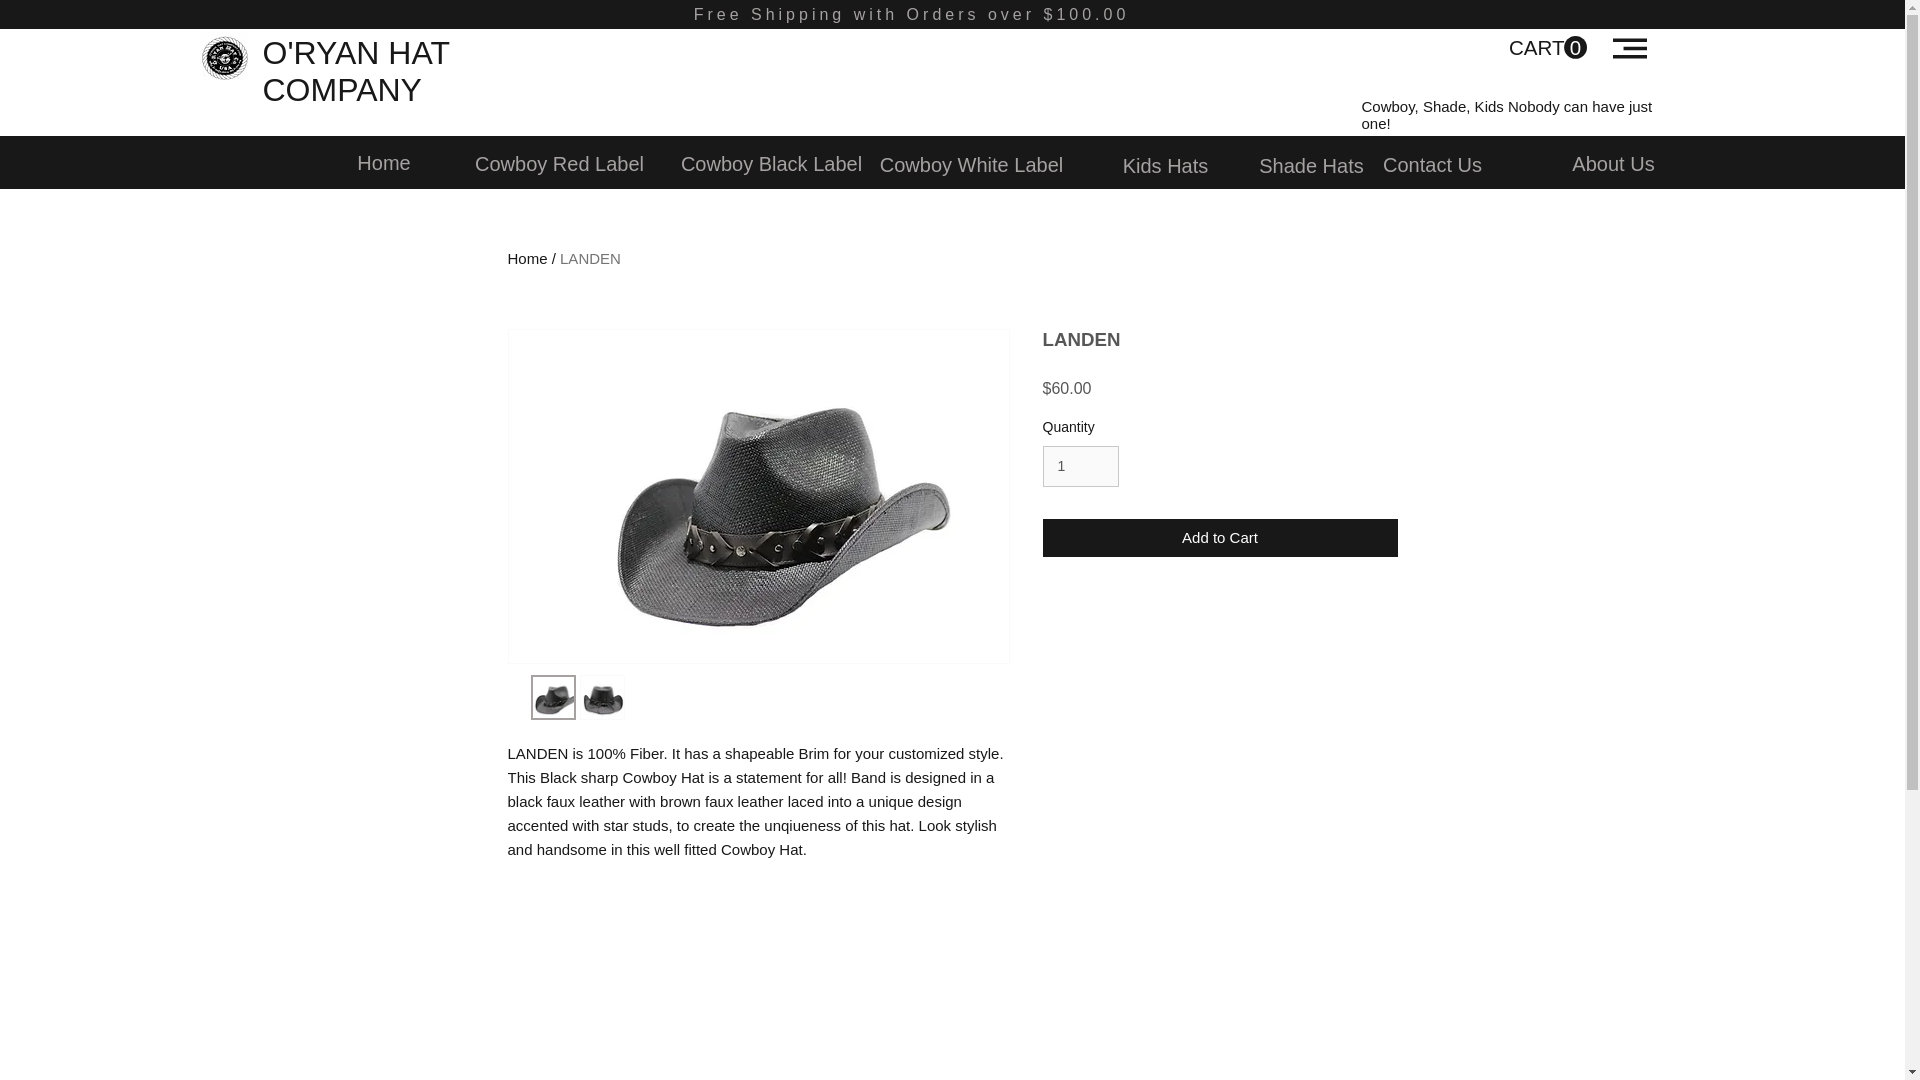 This screenshot has height=1080, width=1920. I want to click on 1, so click(1080, 466).